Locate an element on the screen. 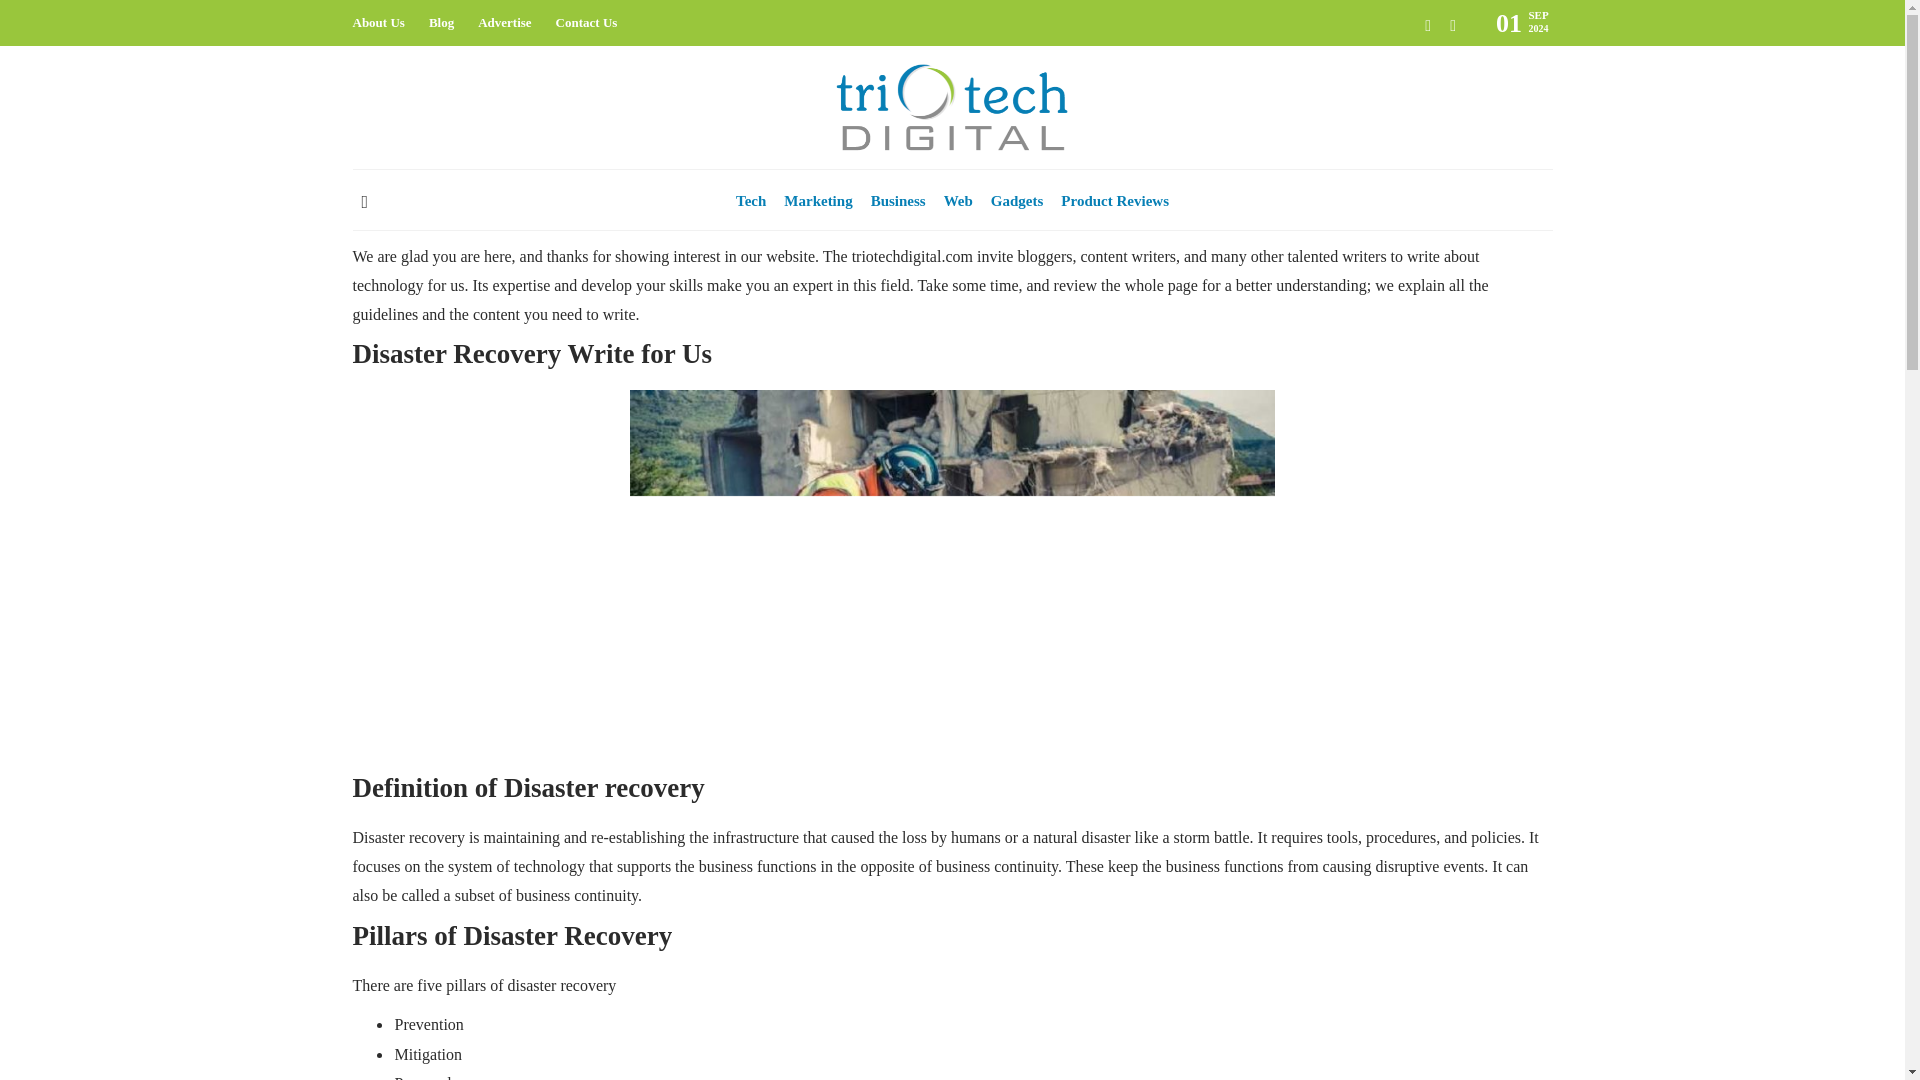 Image resolution: width=1920 pixels, height=1080 pixels. Product Reviews is located at coordinates (1115, 200).